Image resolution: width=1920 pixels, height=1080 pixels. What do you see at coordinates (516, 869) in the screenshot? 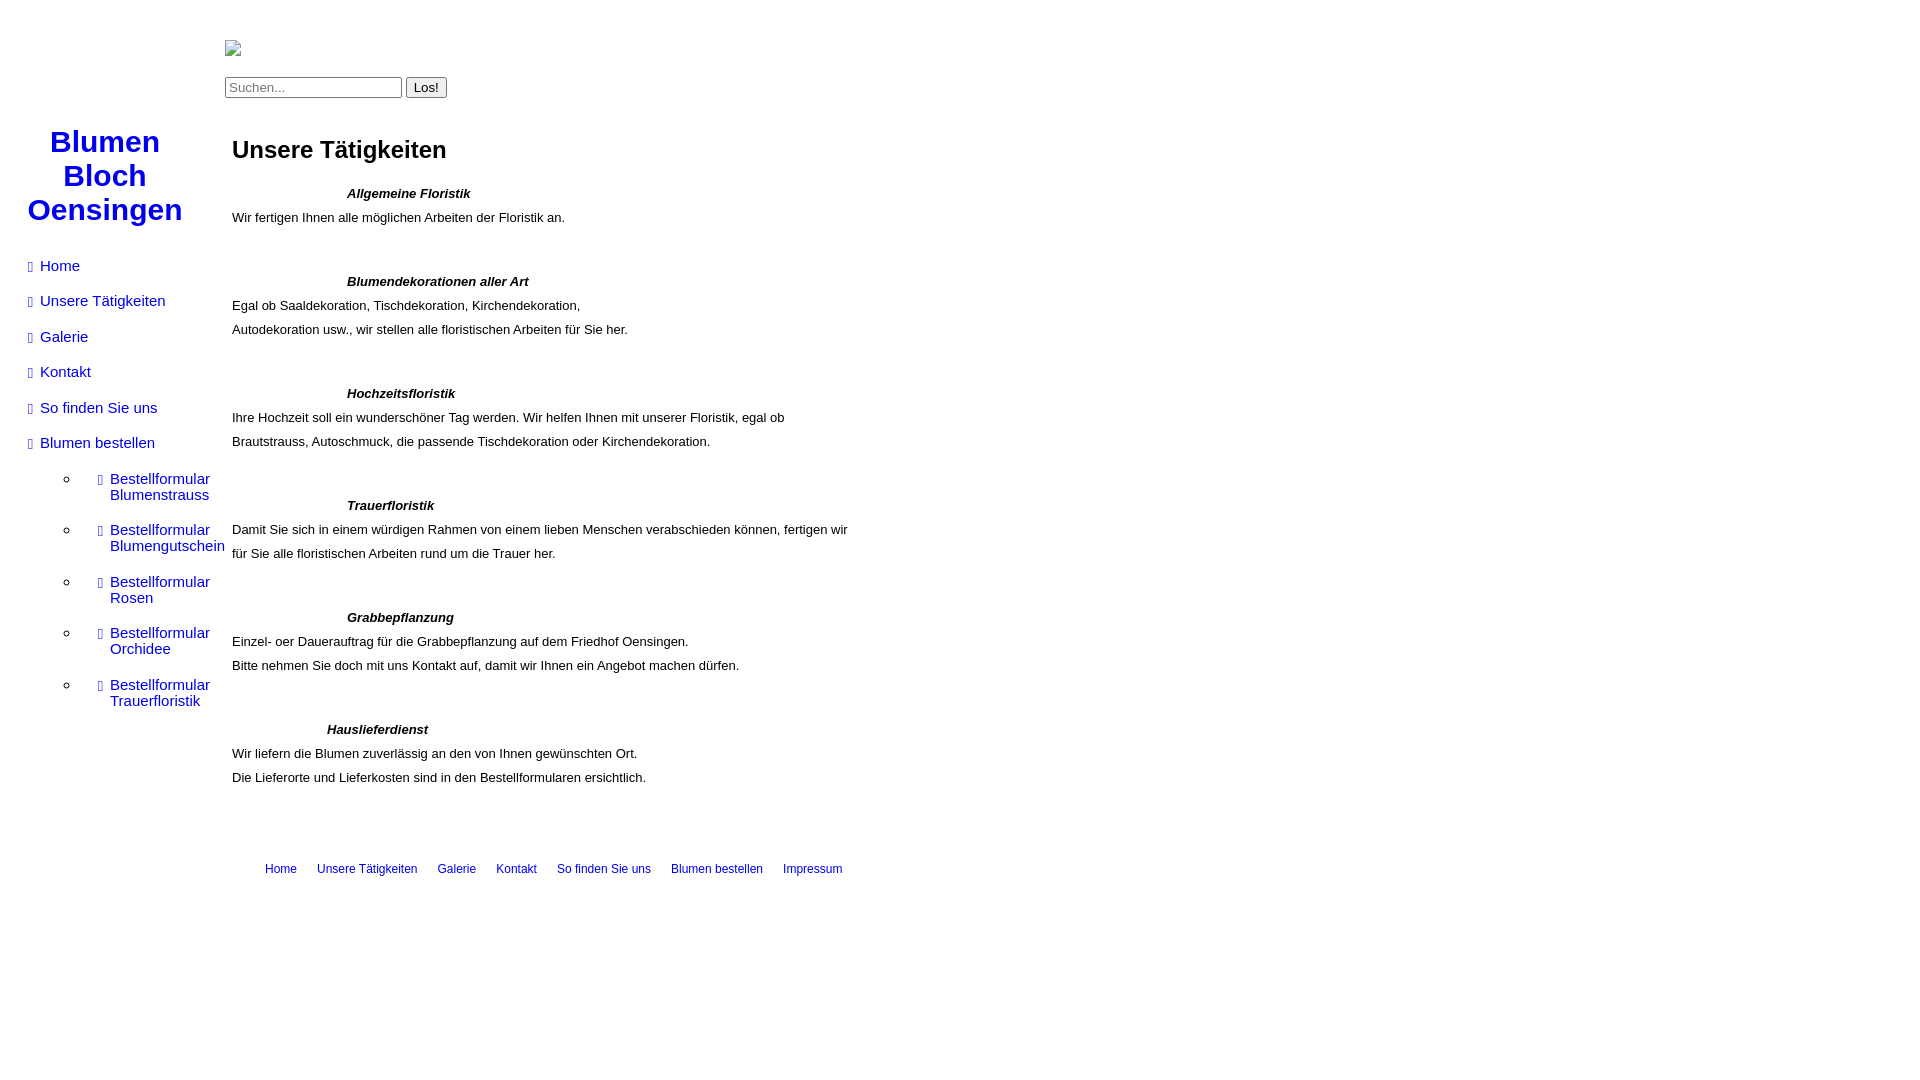
I see `Kontakt` at bounding box center [516, 869].